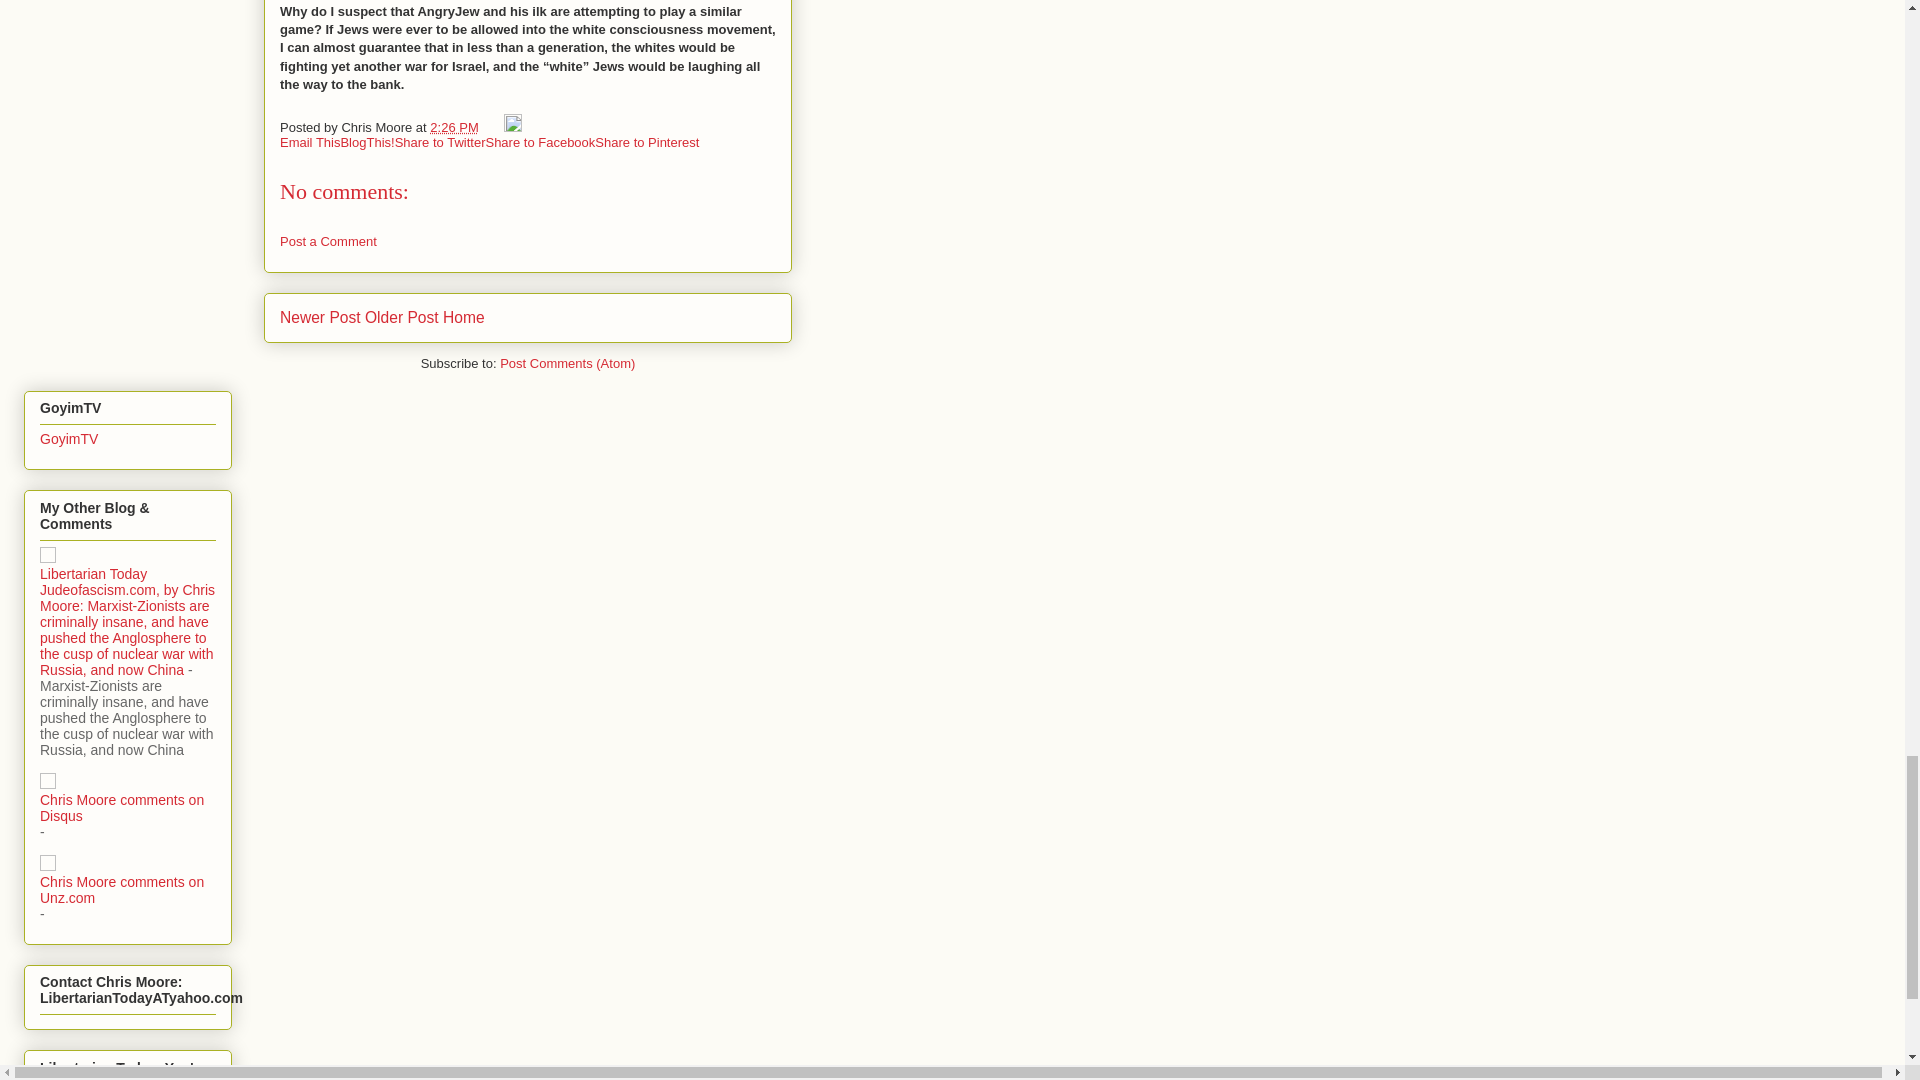 This screenshot has height=1080, width=1920. I want to click on Home, so click(464, 317).